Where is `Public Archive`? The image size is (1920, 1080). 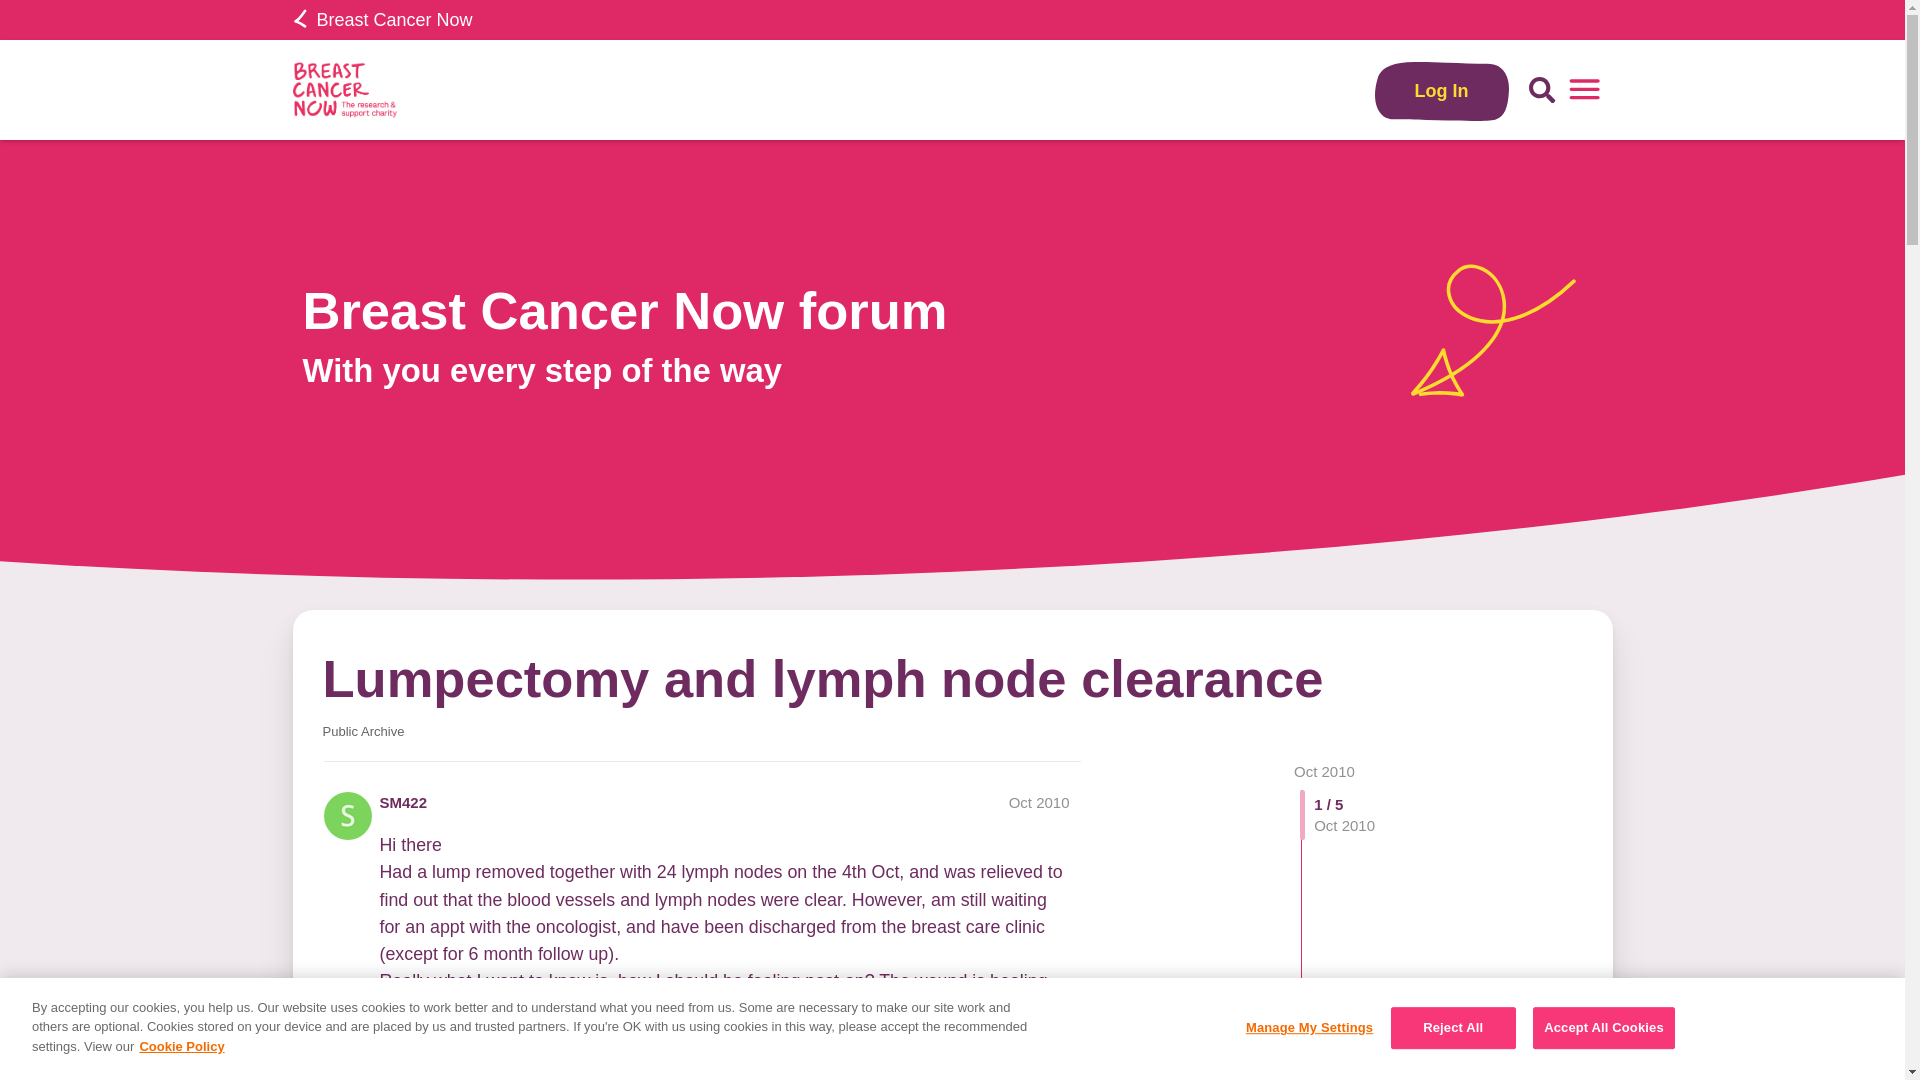 Public Archive is located at coordinates (362, 731).